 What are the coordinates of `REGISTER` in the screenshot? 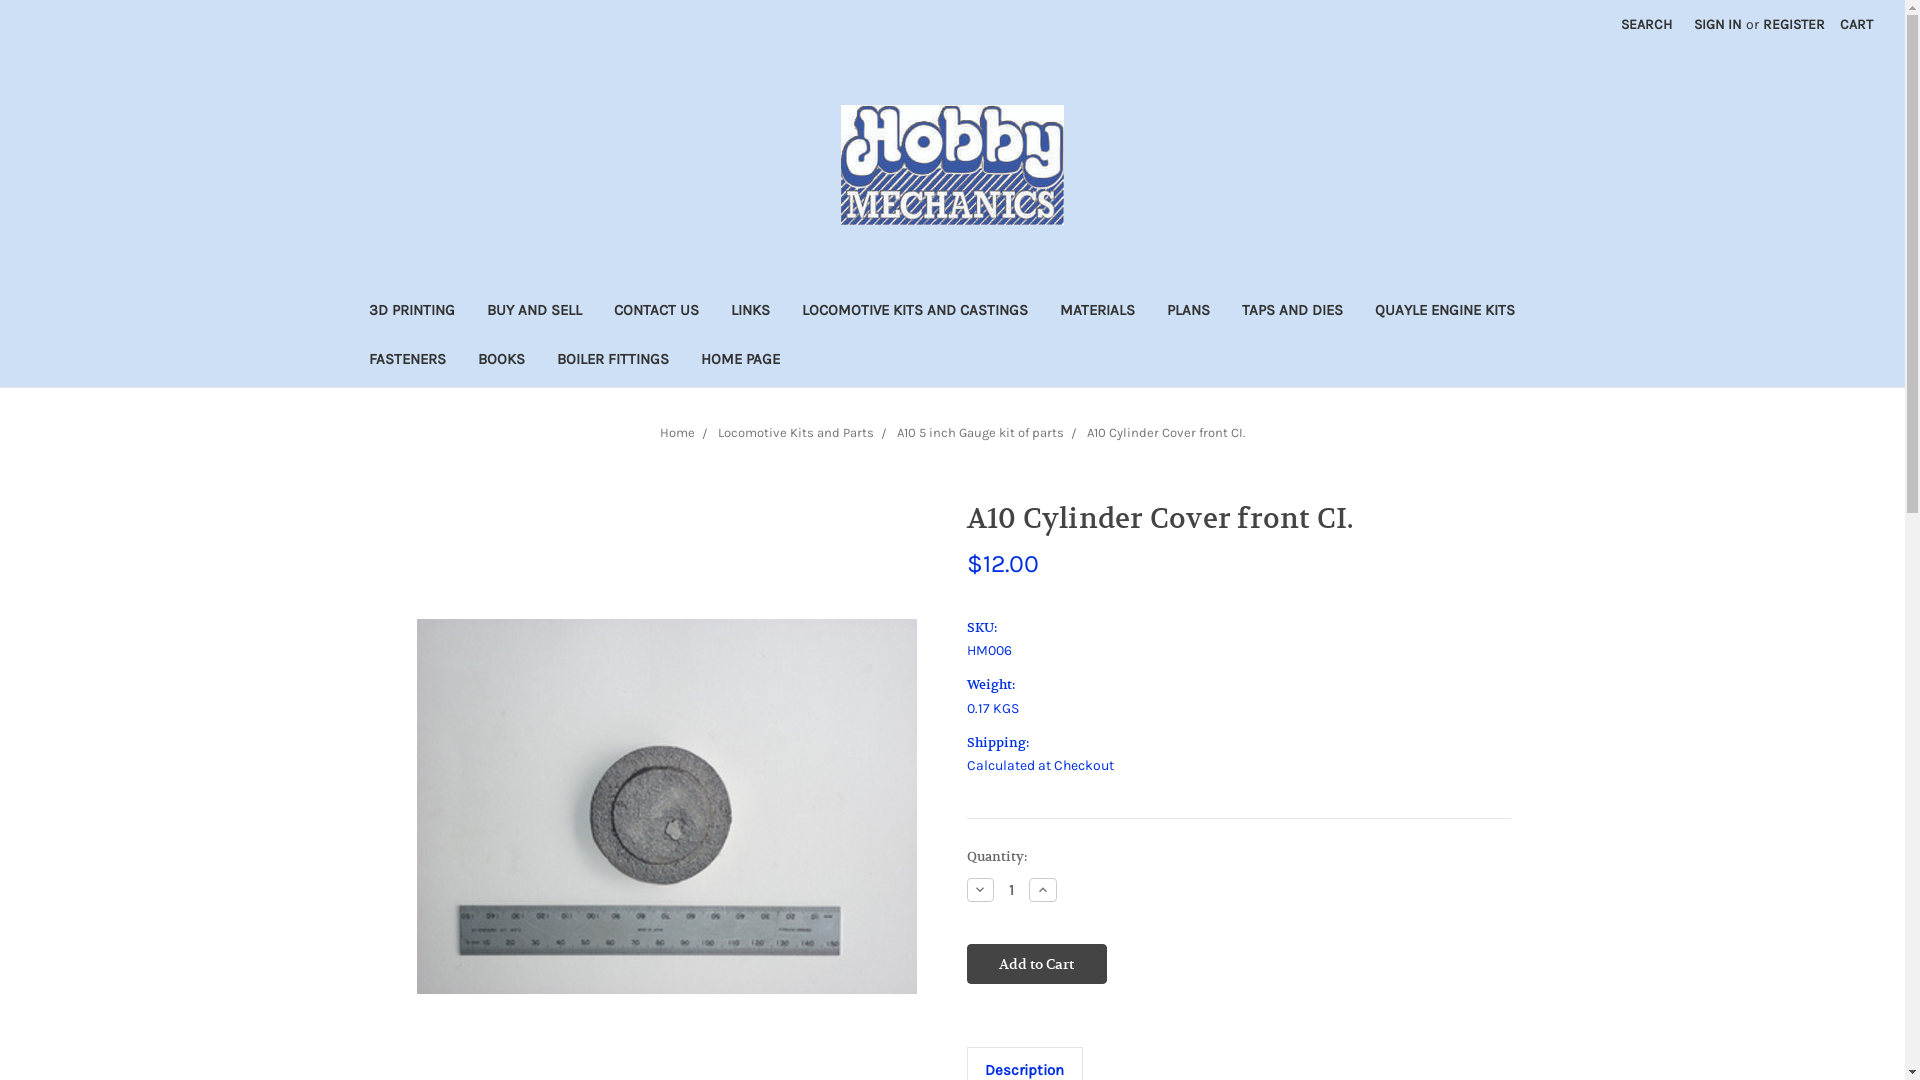 It's located at (1794, 24).